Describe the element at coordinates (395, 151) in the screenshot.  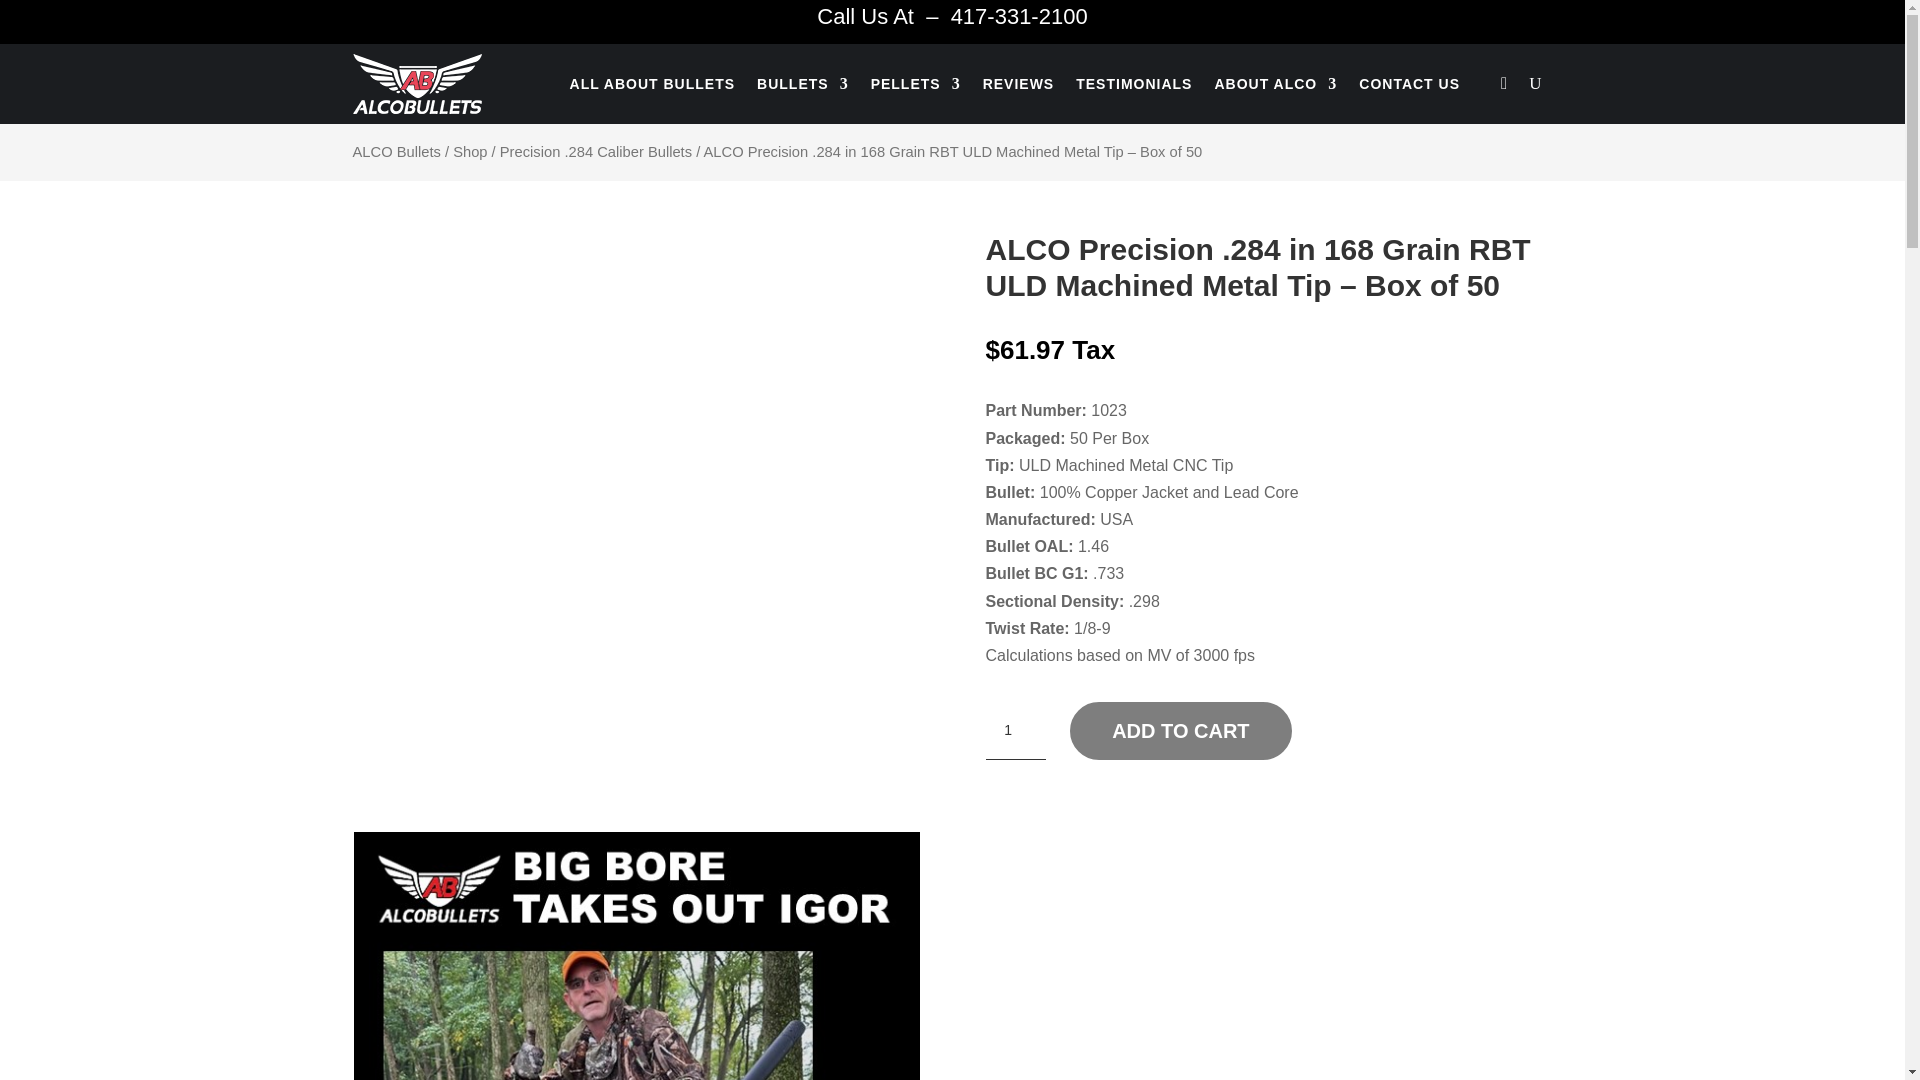
I see `ALCO Bullets` at that location.